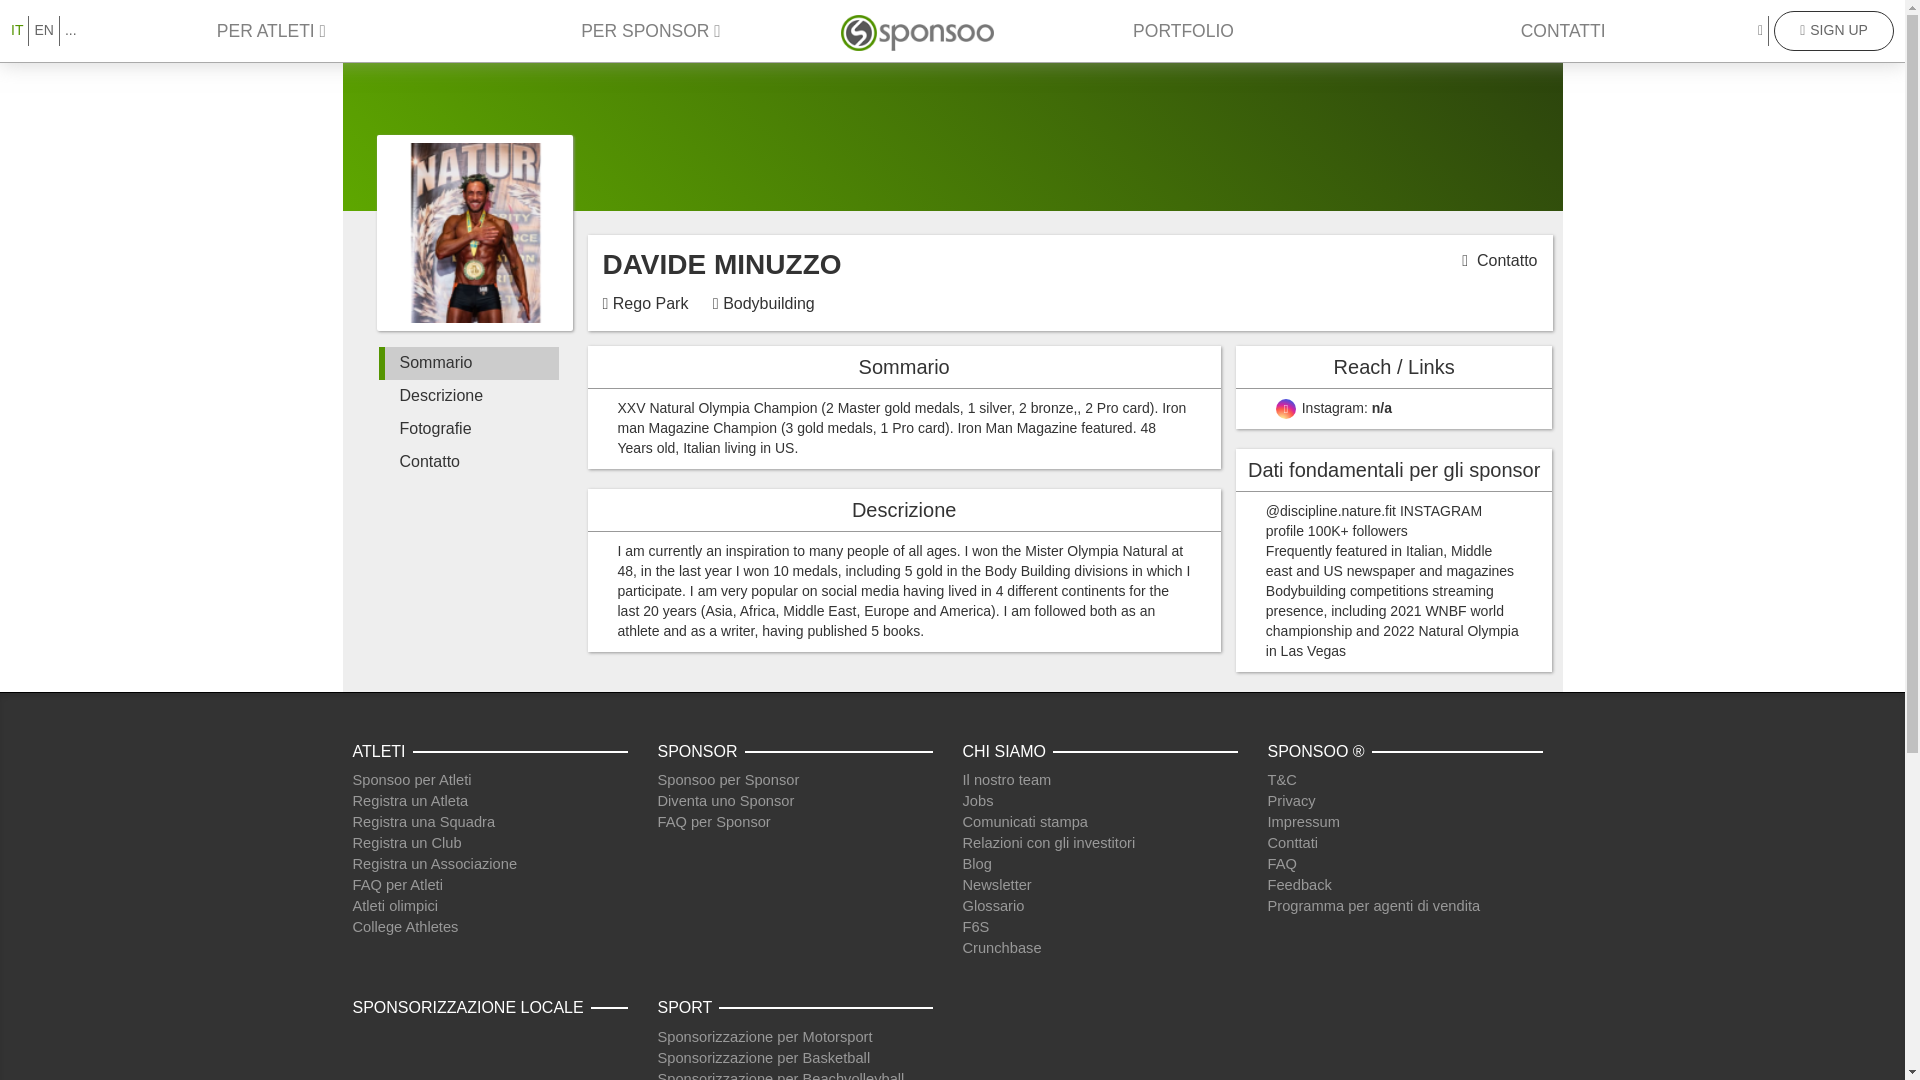  Describe the element at coordinates (976, 864) in the screenshot. I see `Sponsoo Blog` at that location.